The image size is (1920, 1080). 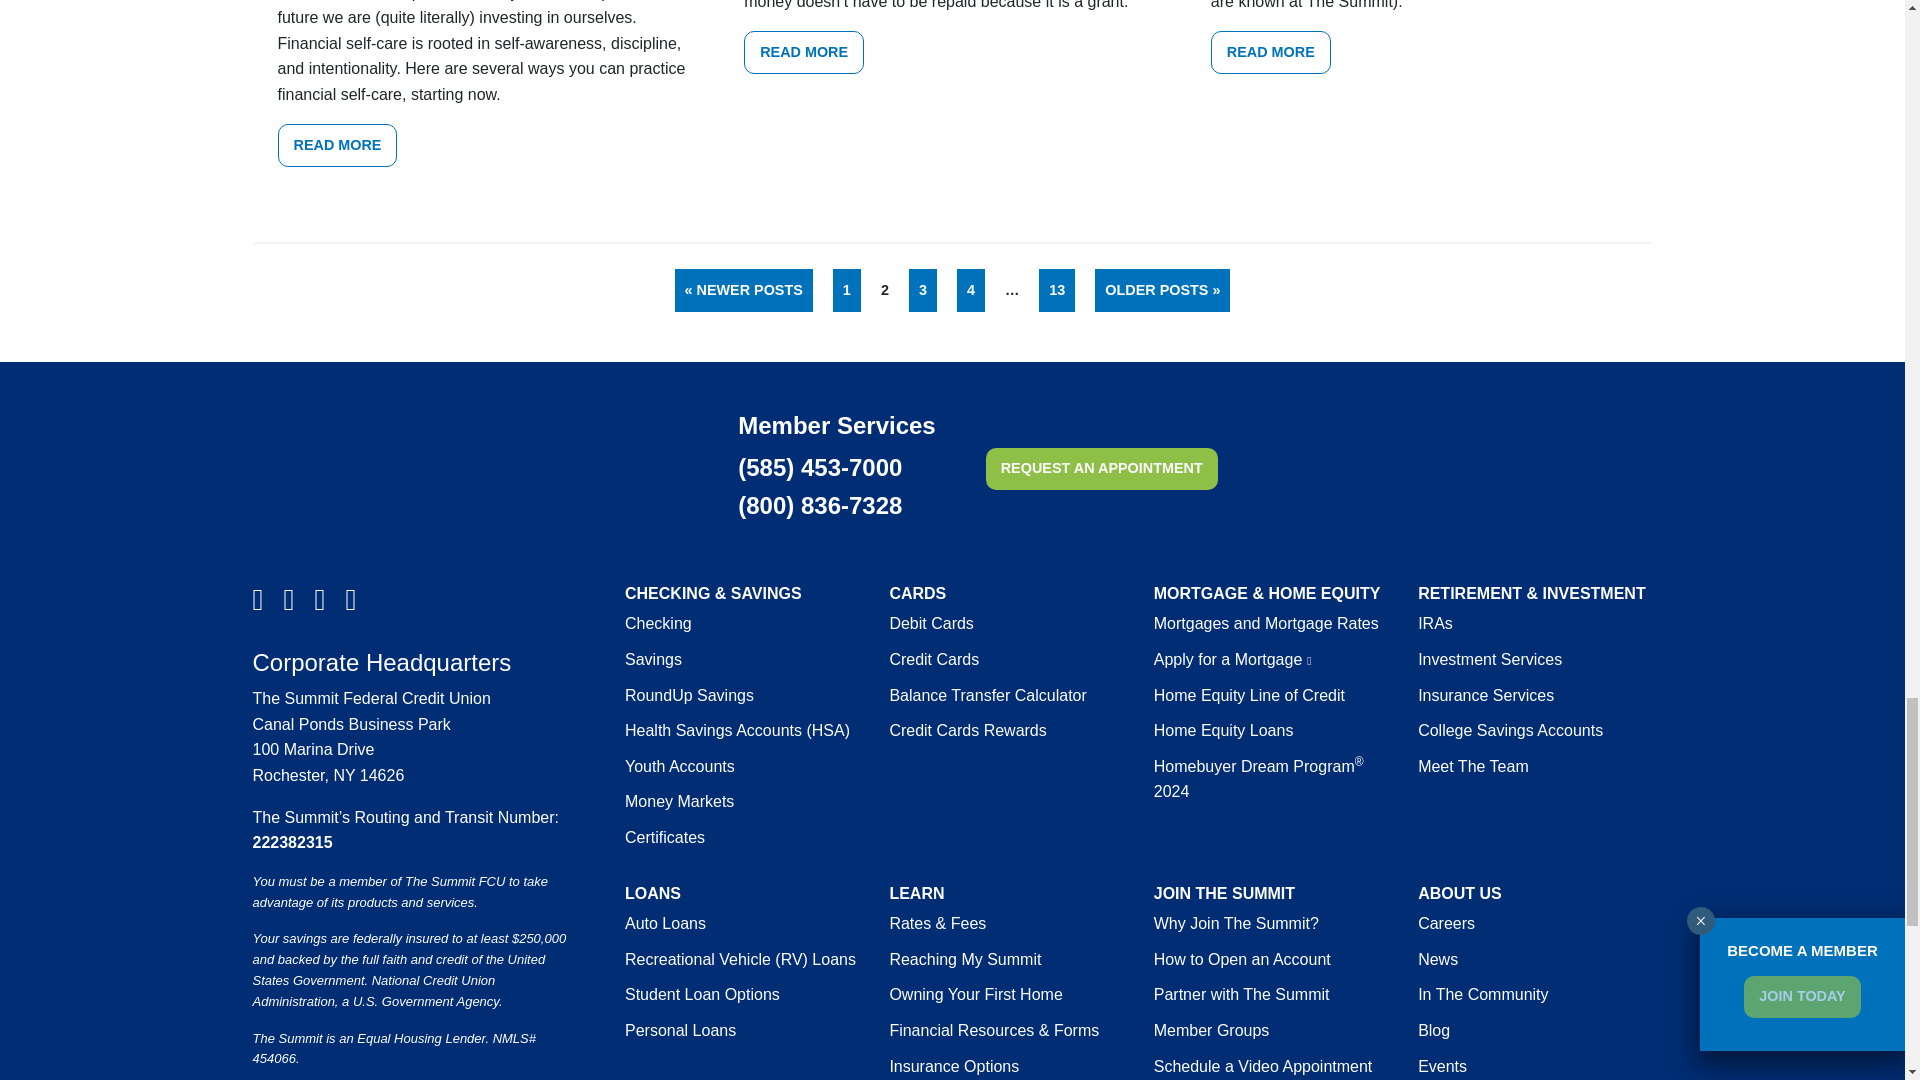 What do you see at coordinates (256, 600) in the screenshot?
I see `Facebook` at bounding box center [256, 600].